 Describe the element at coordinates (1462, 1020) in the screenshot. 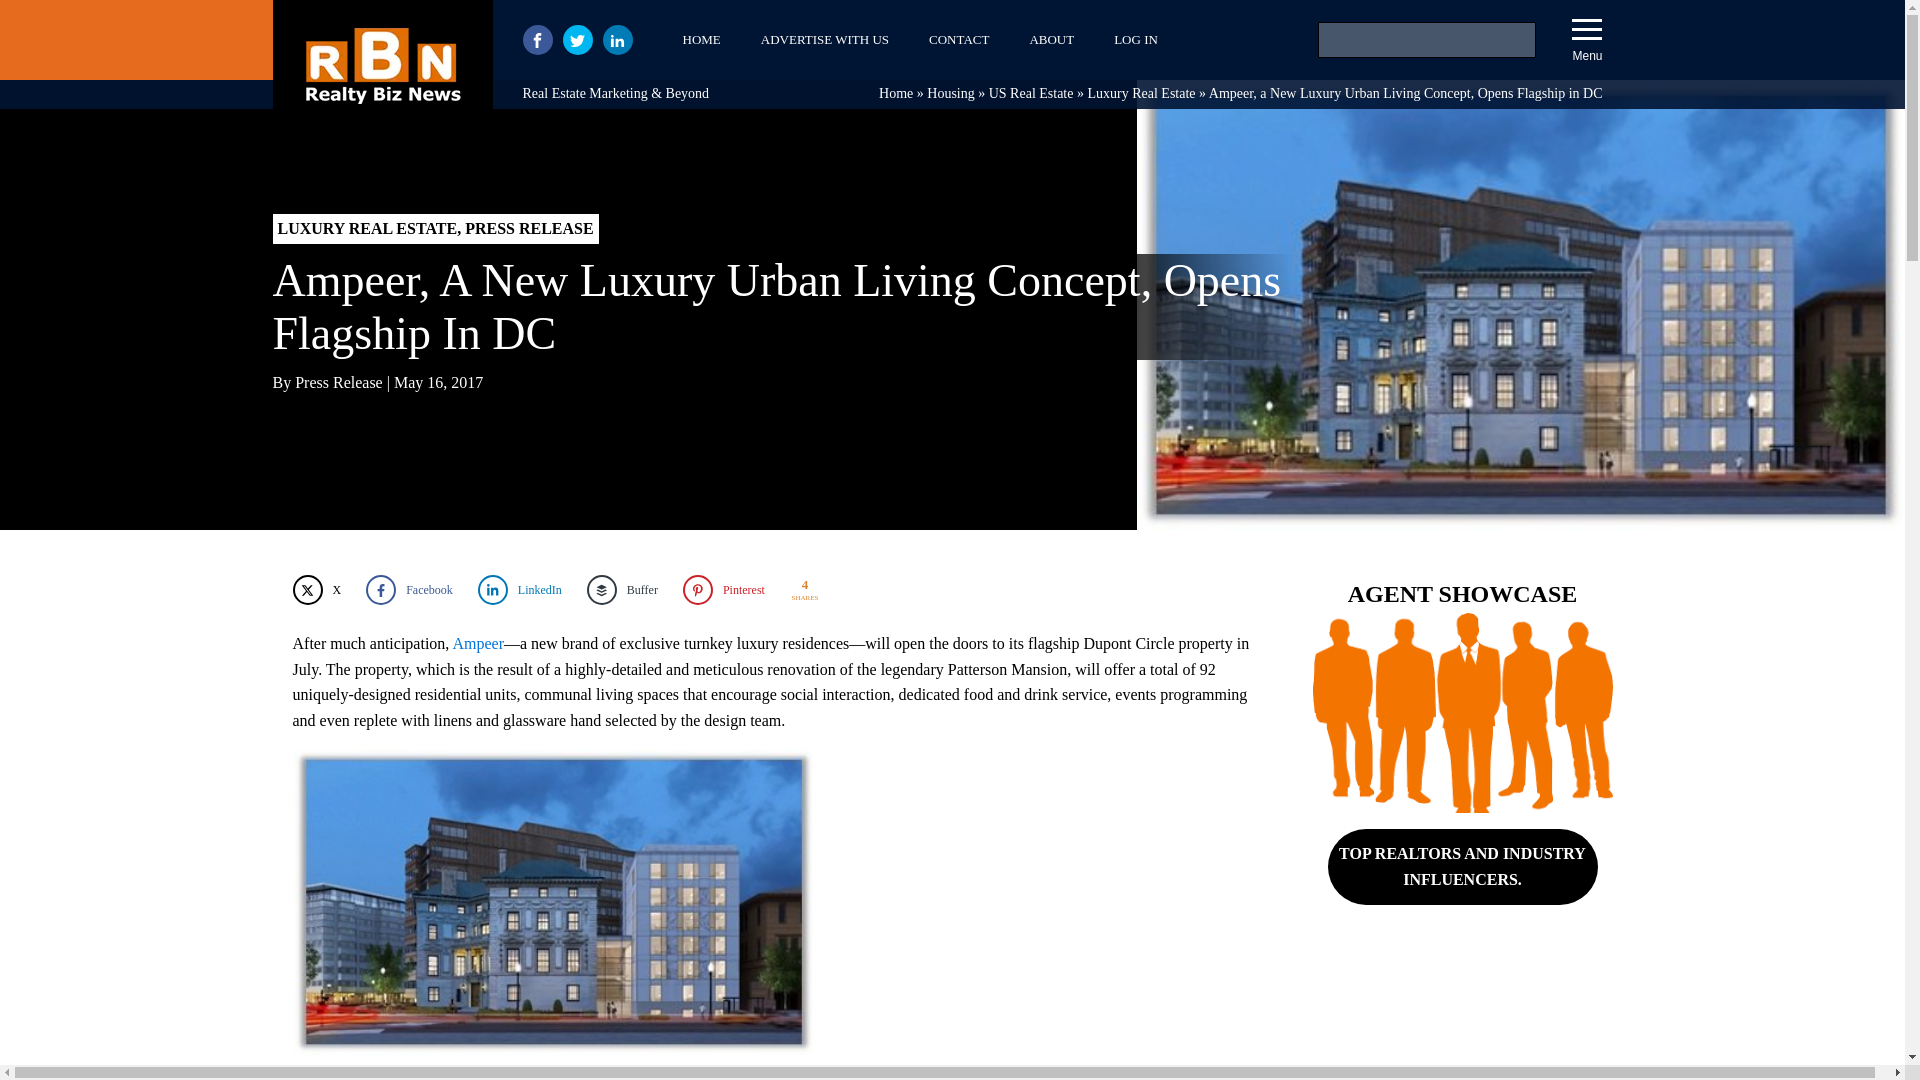

I see `Advertisement` at that location.